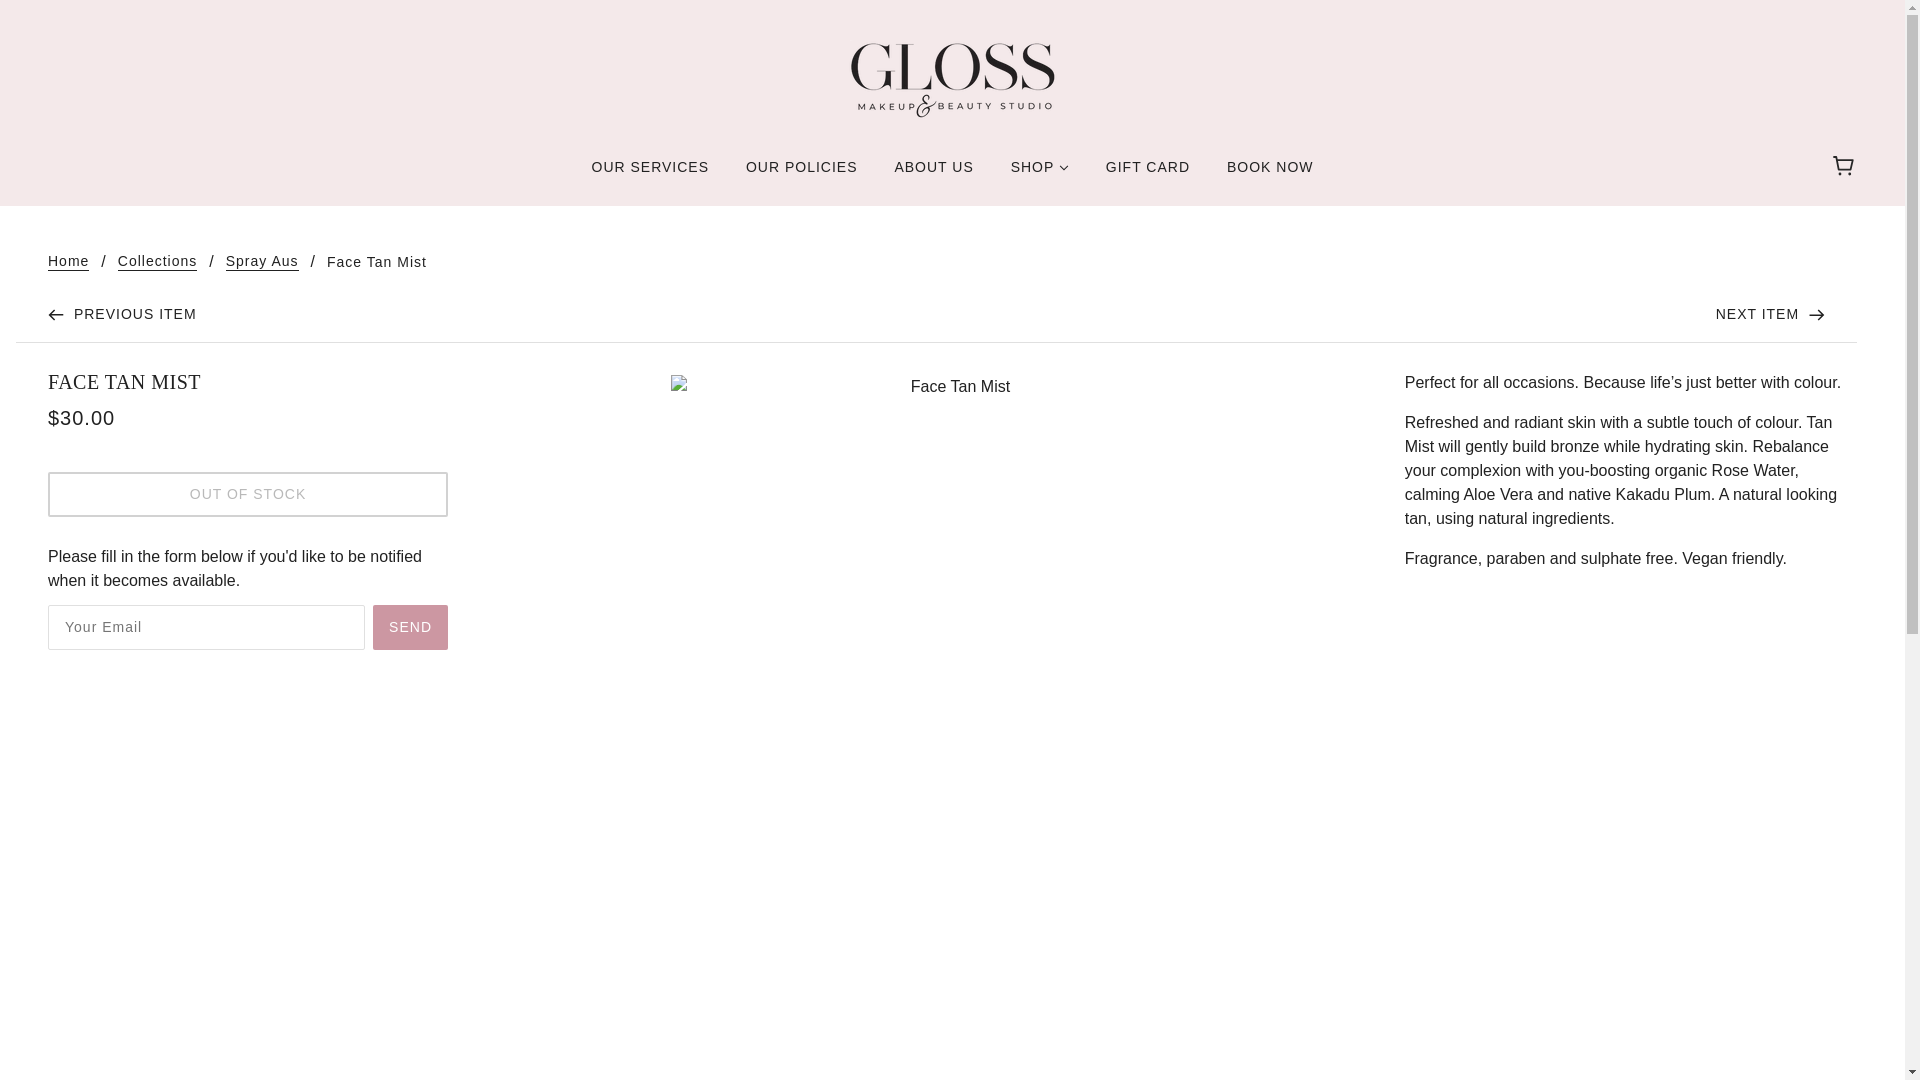 The width and height of the screenshot is (1920, 1080). I want to click on OUR SERVICES, so click(650, 174).